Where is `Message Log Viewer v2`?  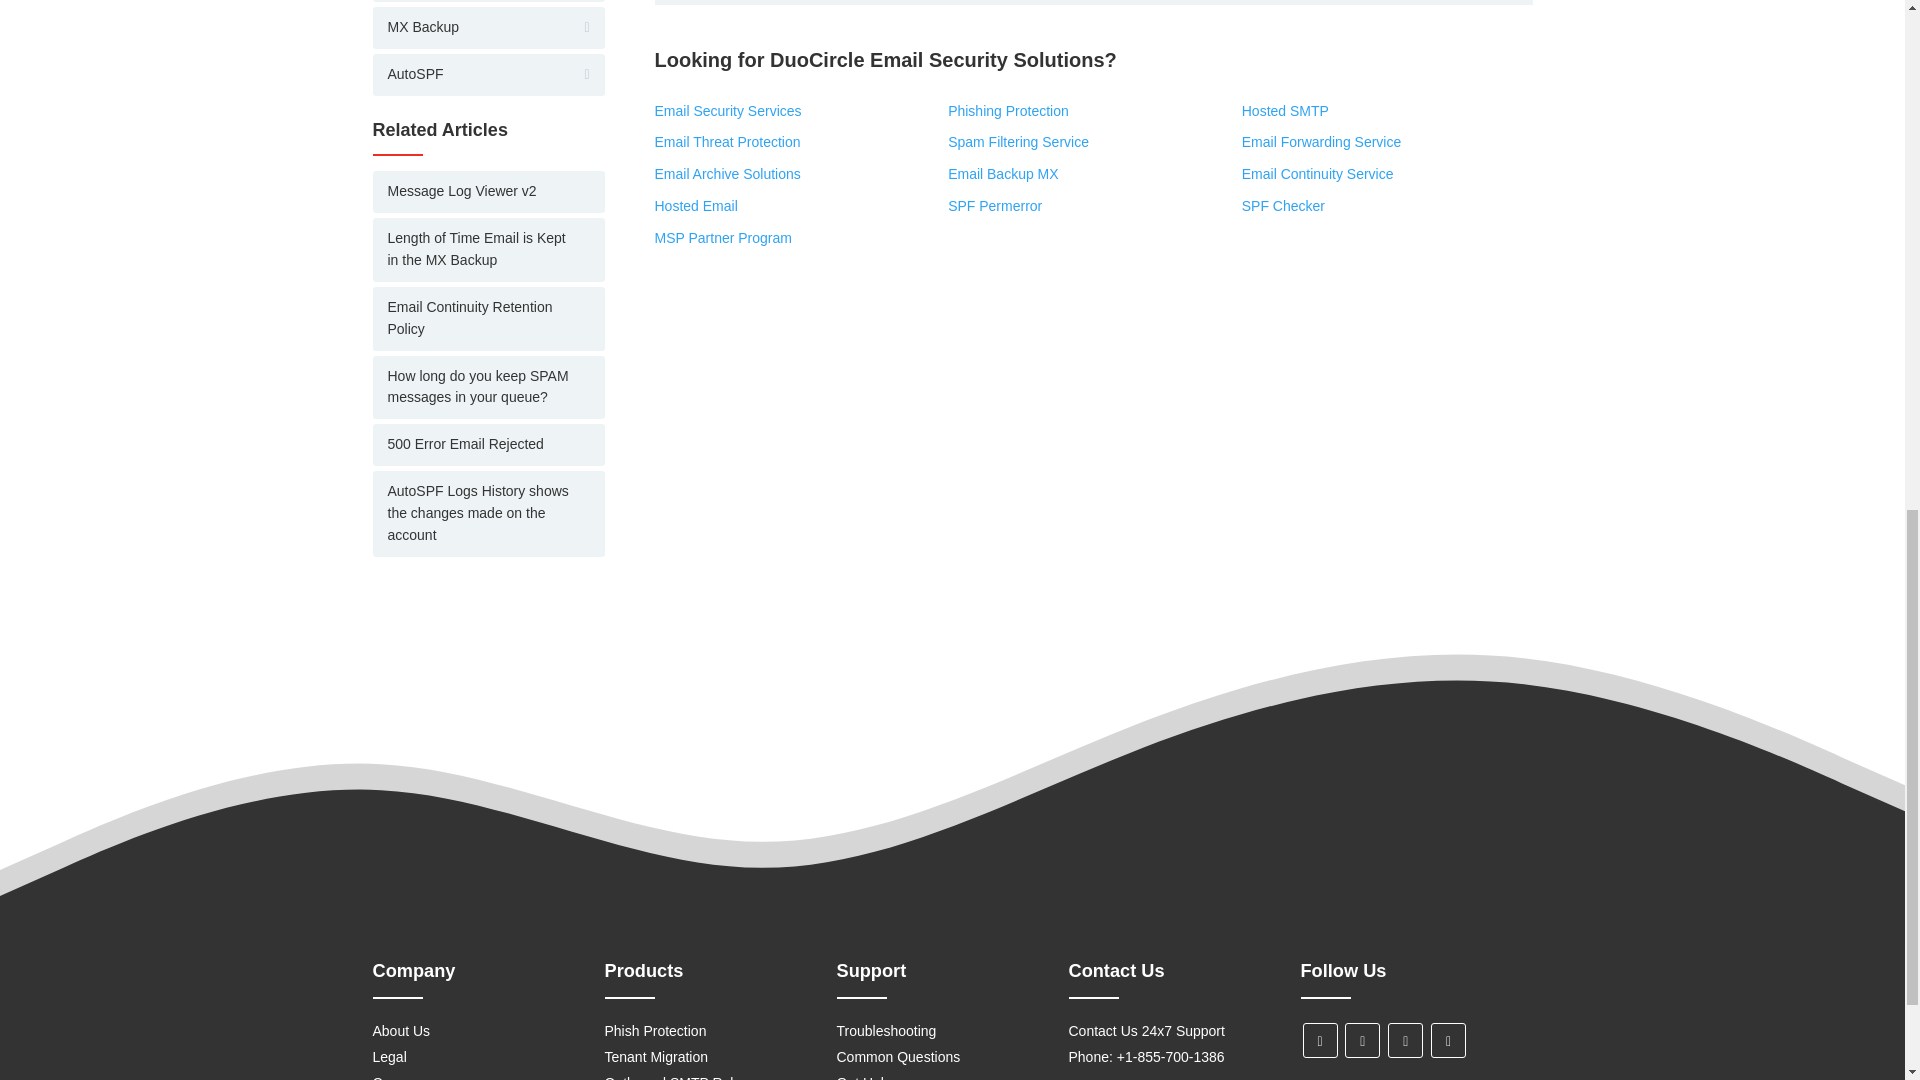
Message Log Viewer v2 is located at coordinates (488, 191).